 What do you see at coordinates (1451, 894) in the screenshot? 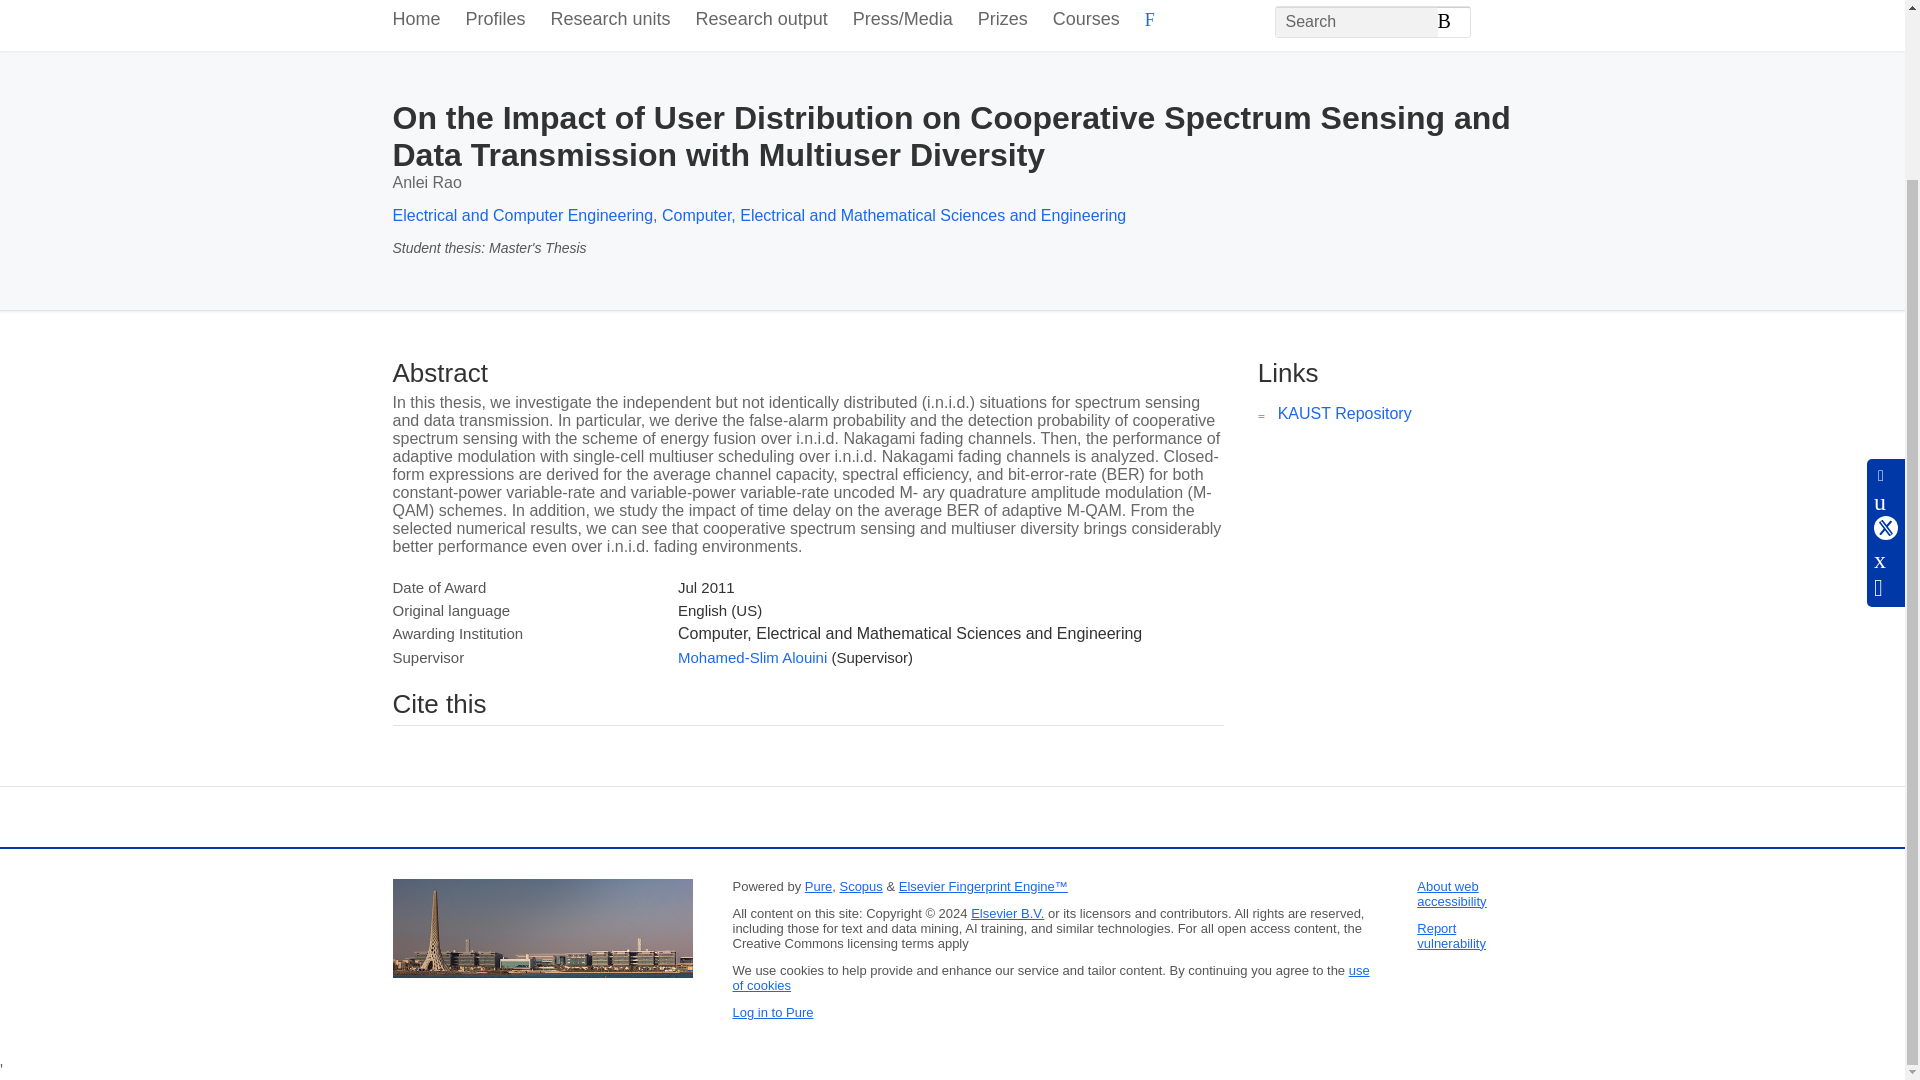
I see `About web accessibility` at bounding box center [1451, 894].